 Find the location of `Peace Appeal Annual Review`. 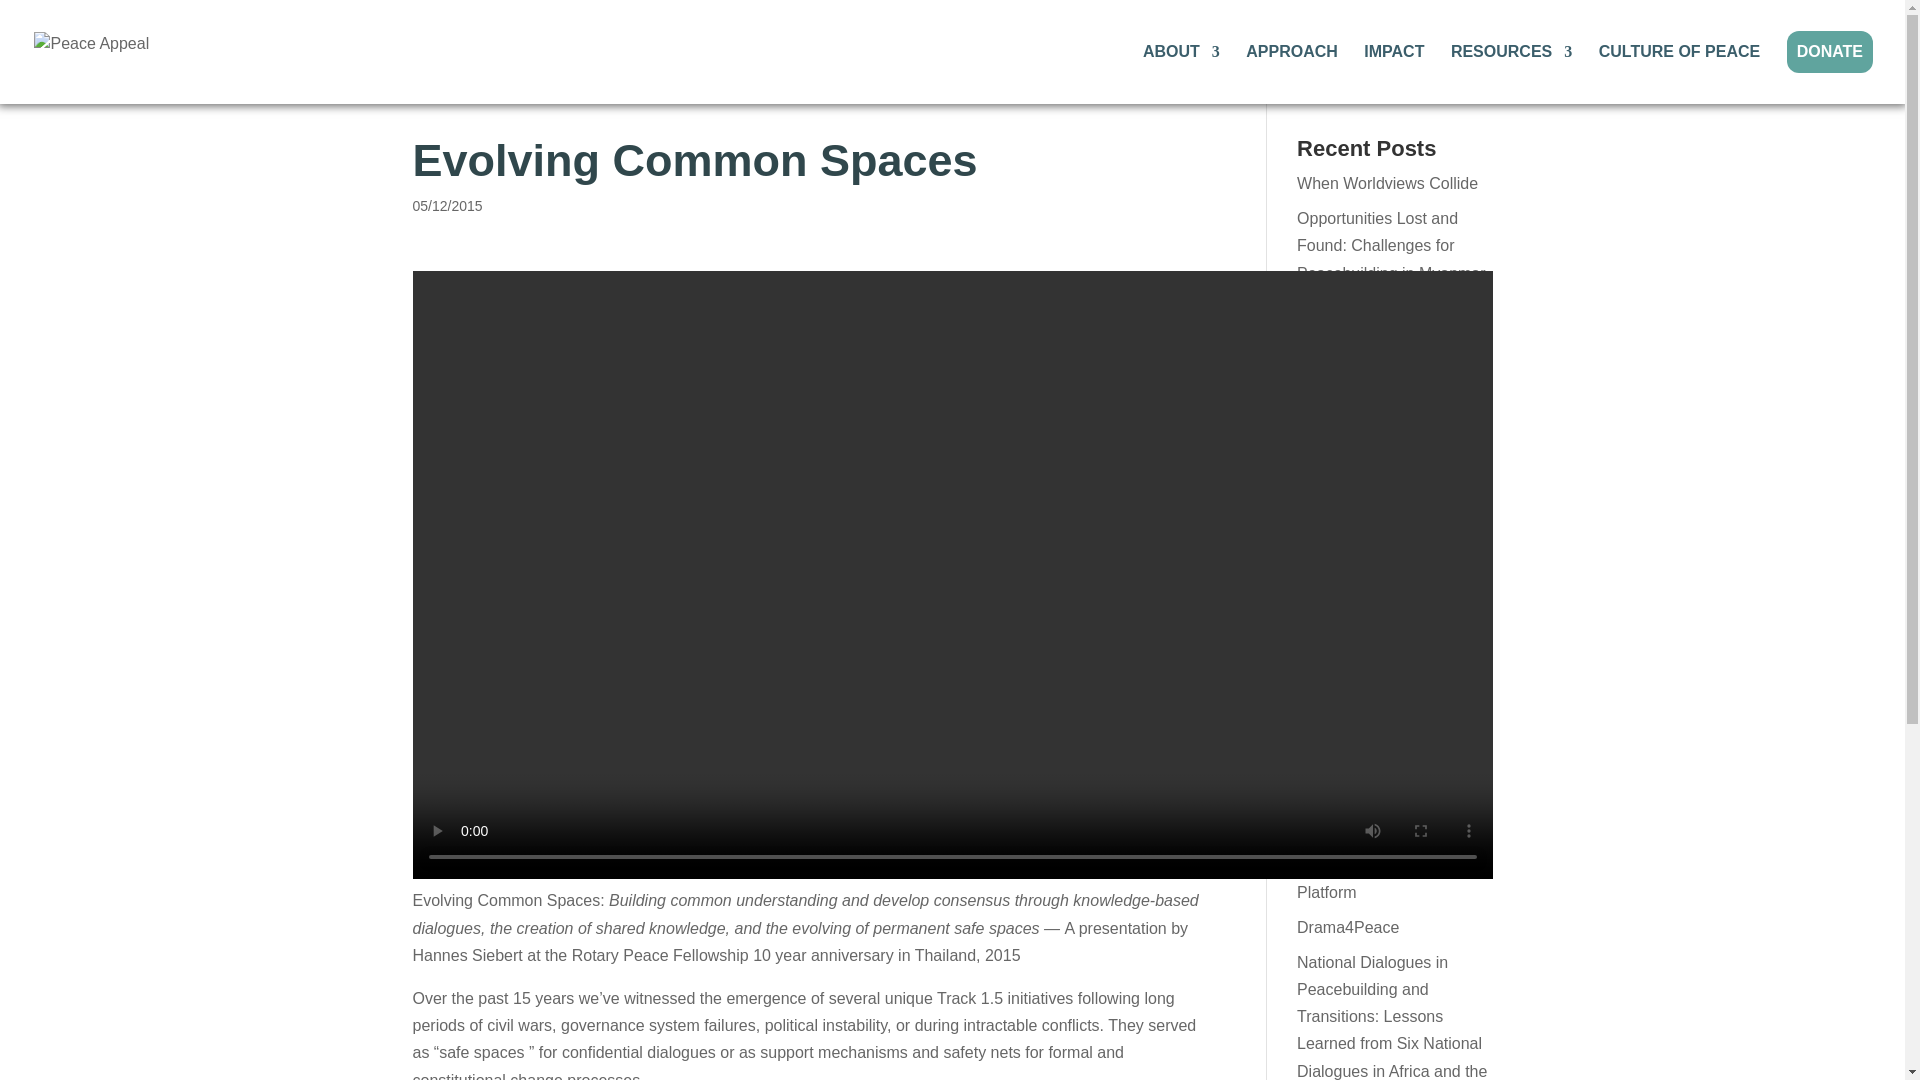

Peace Appeal Annual Review is located at coordinates (1373, 816).